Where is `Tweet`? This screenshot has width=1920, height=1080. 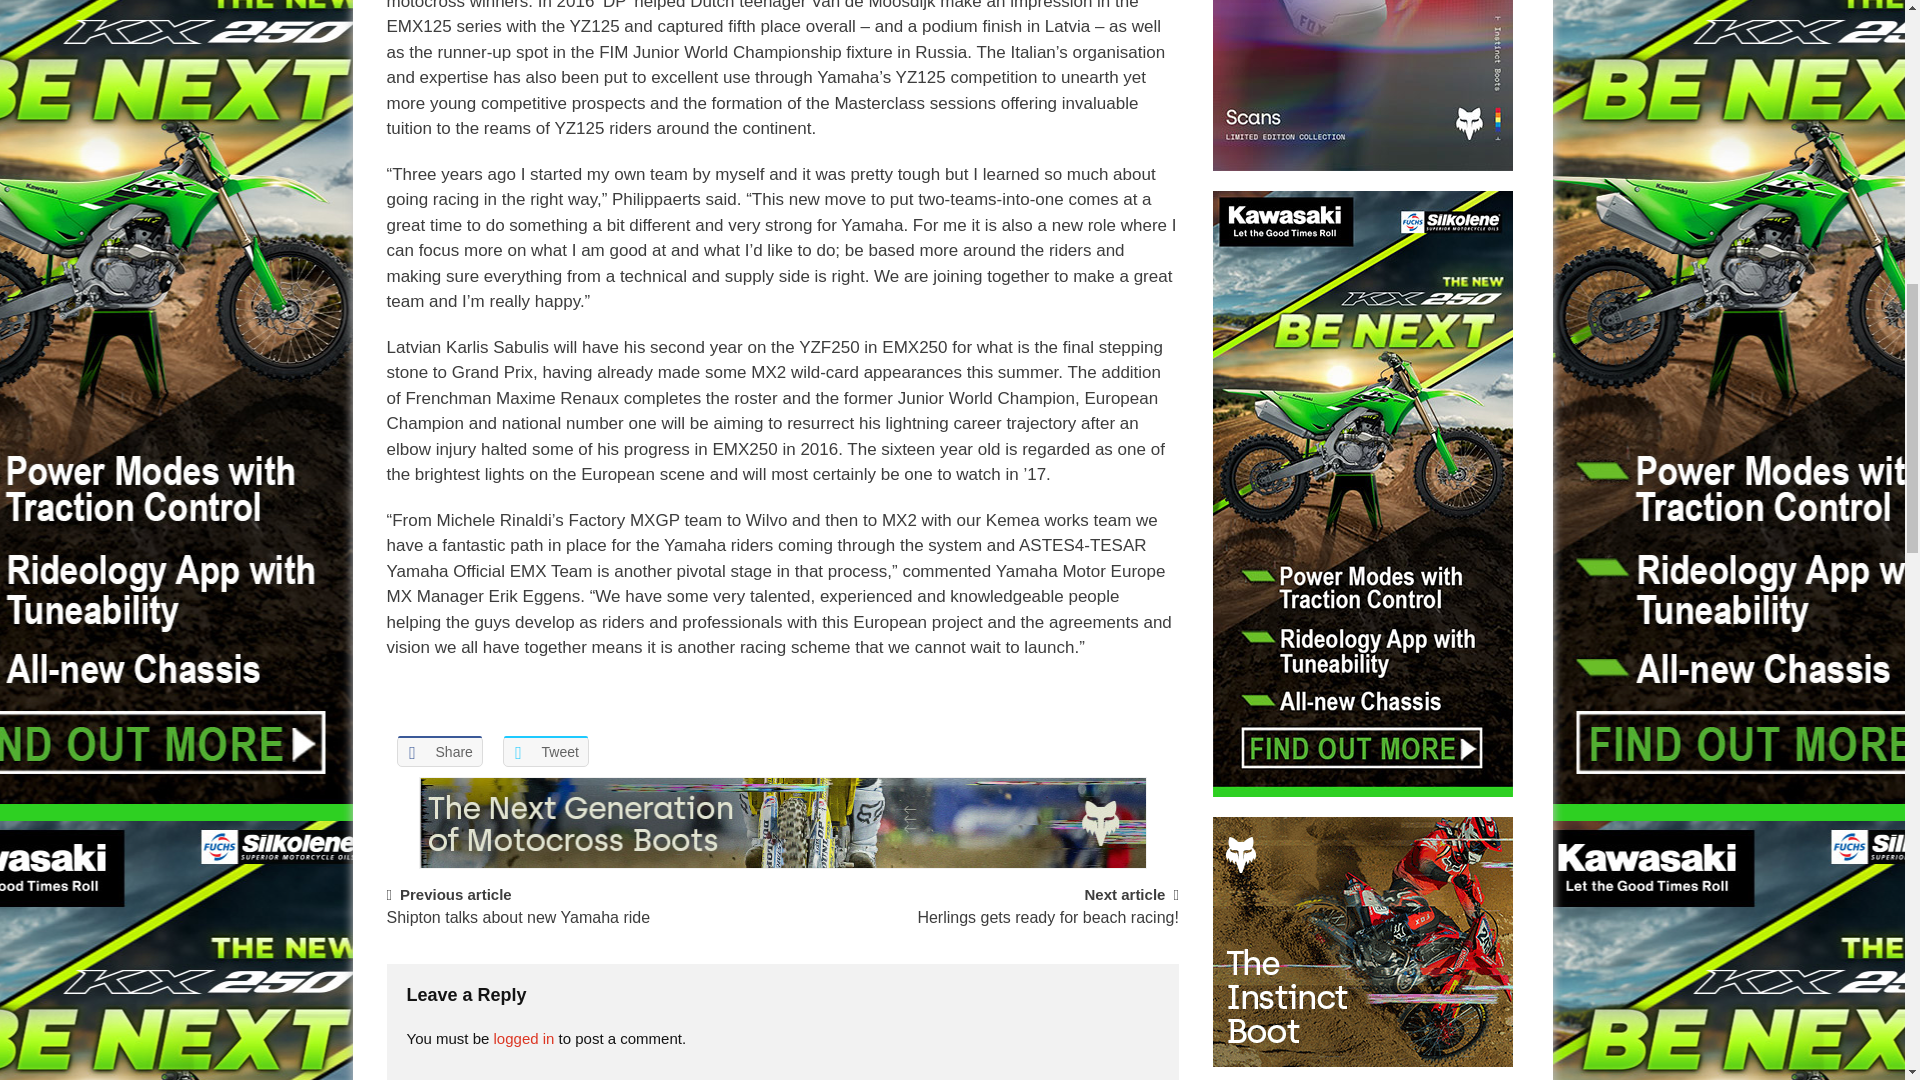
Tweet is located at coordinates (544, 750).